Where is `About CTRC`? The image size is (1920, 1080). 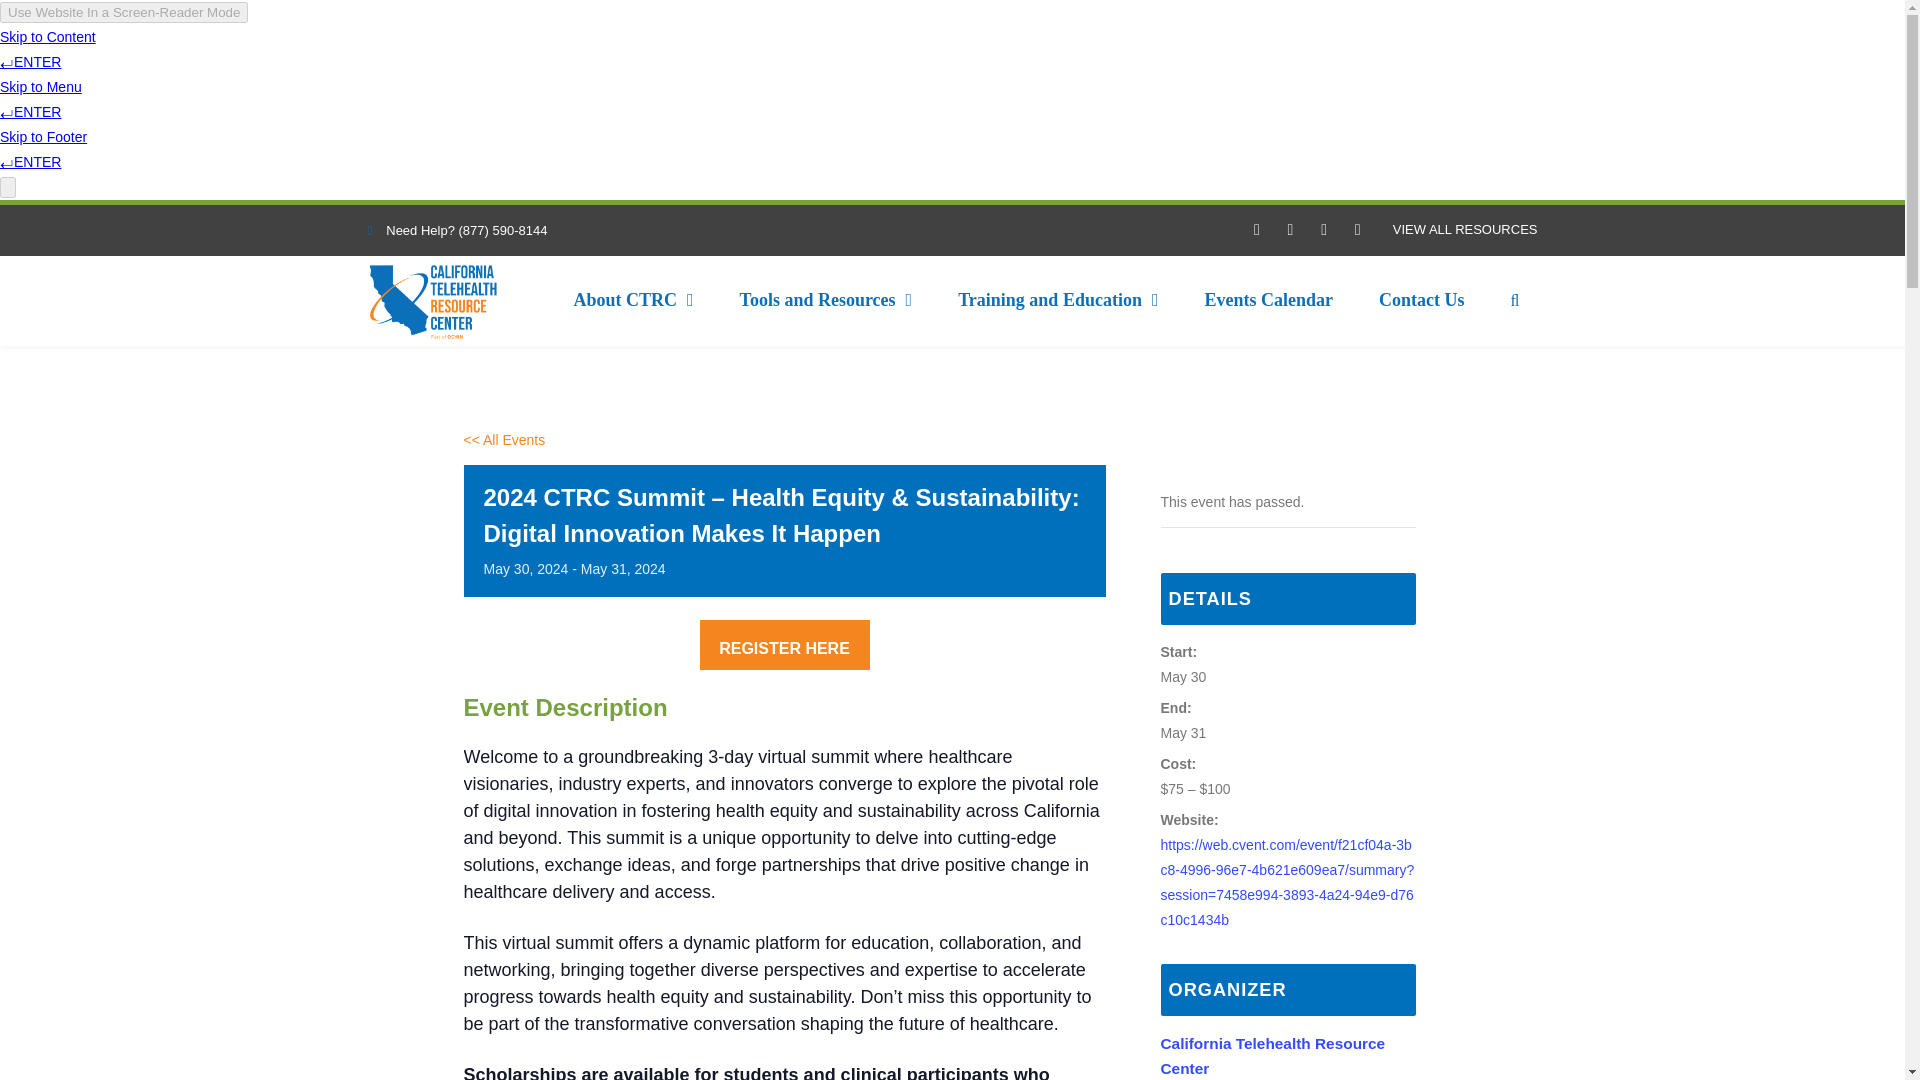
About CTRC is located at coordinates (632, 300).